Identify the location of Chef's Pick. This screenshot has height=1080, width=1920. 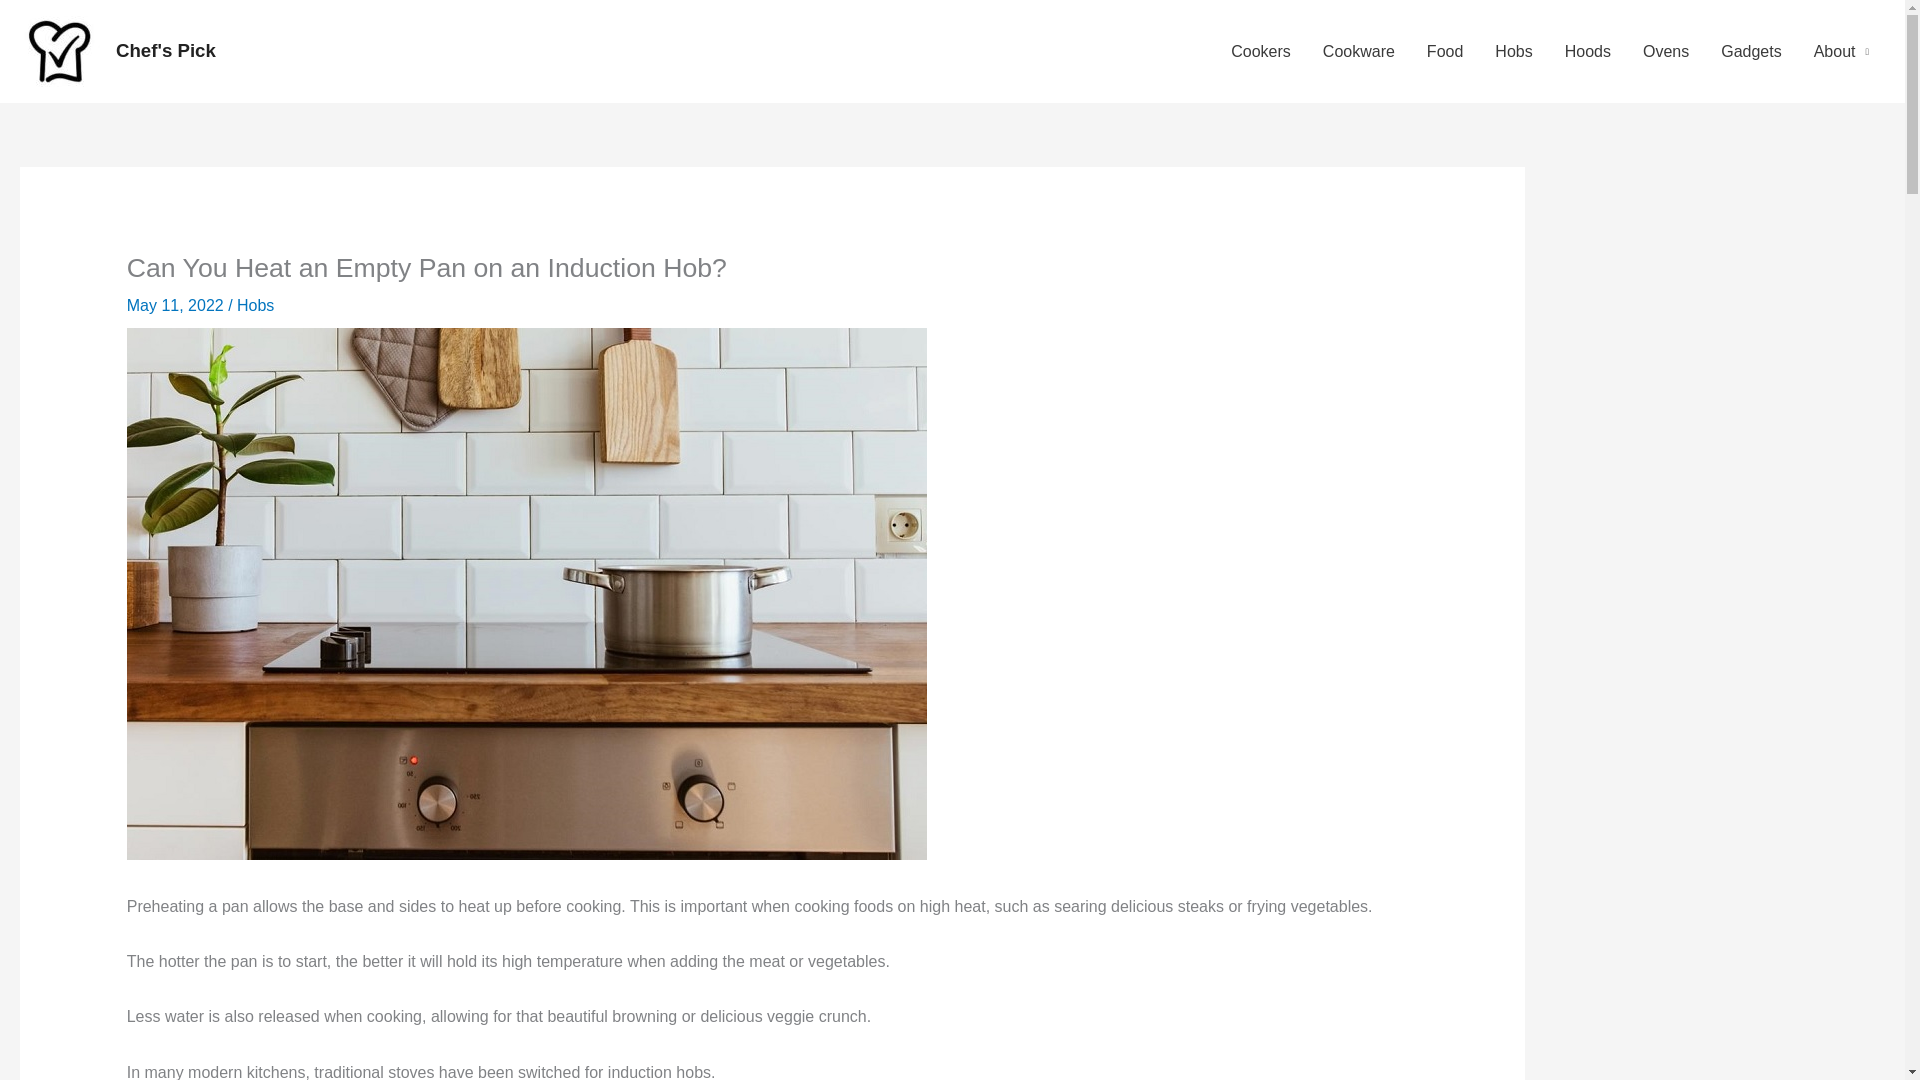
(165, 50).